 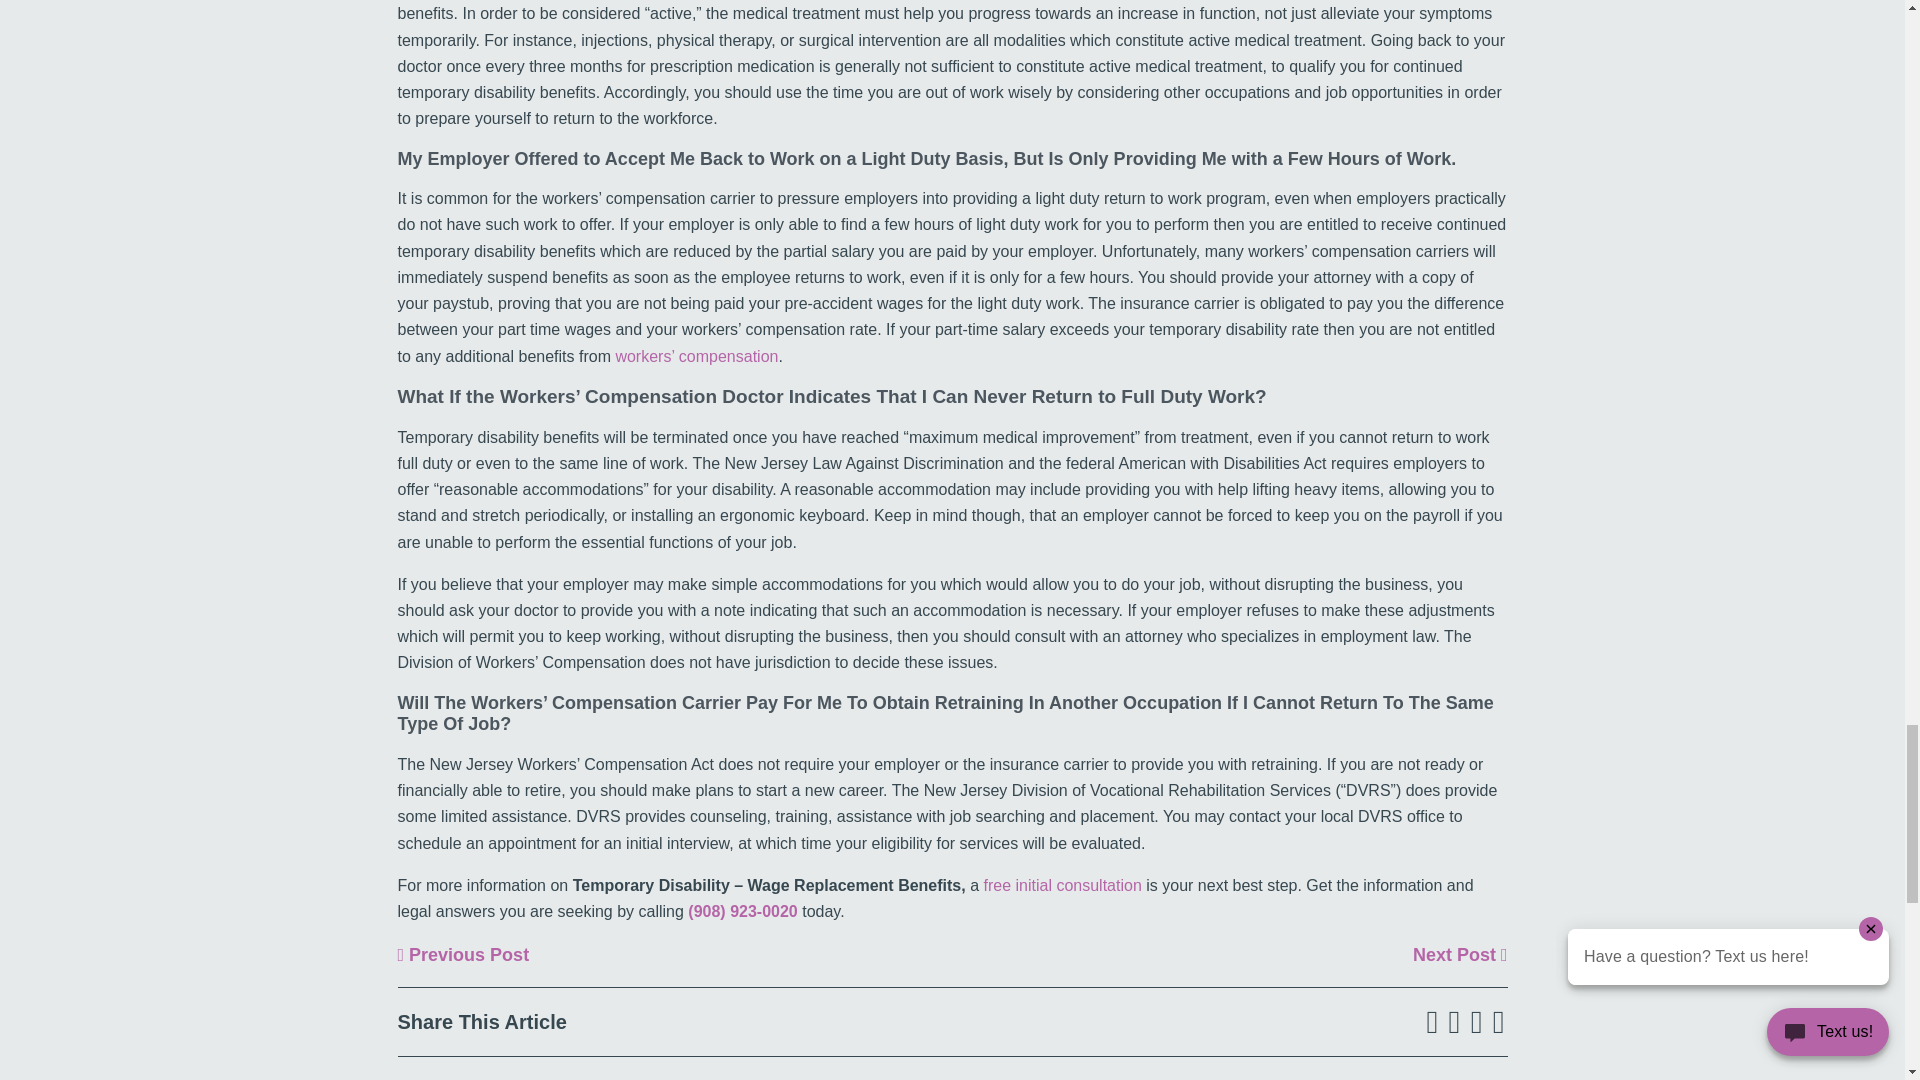 I want to click on Facebook, so click(x=1432, y=1022).